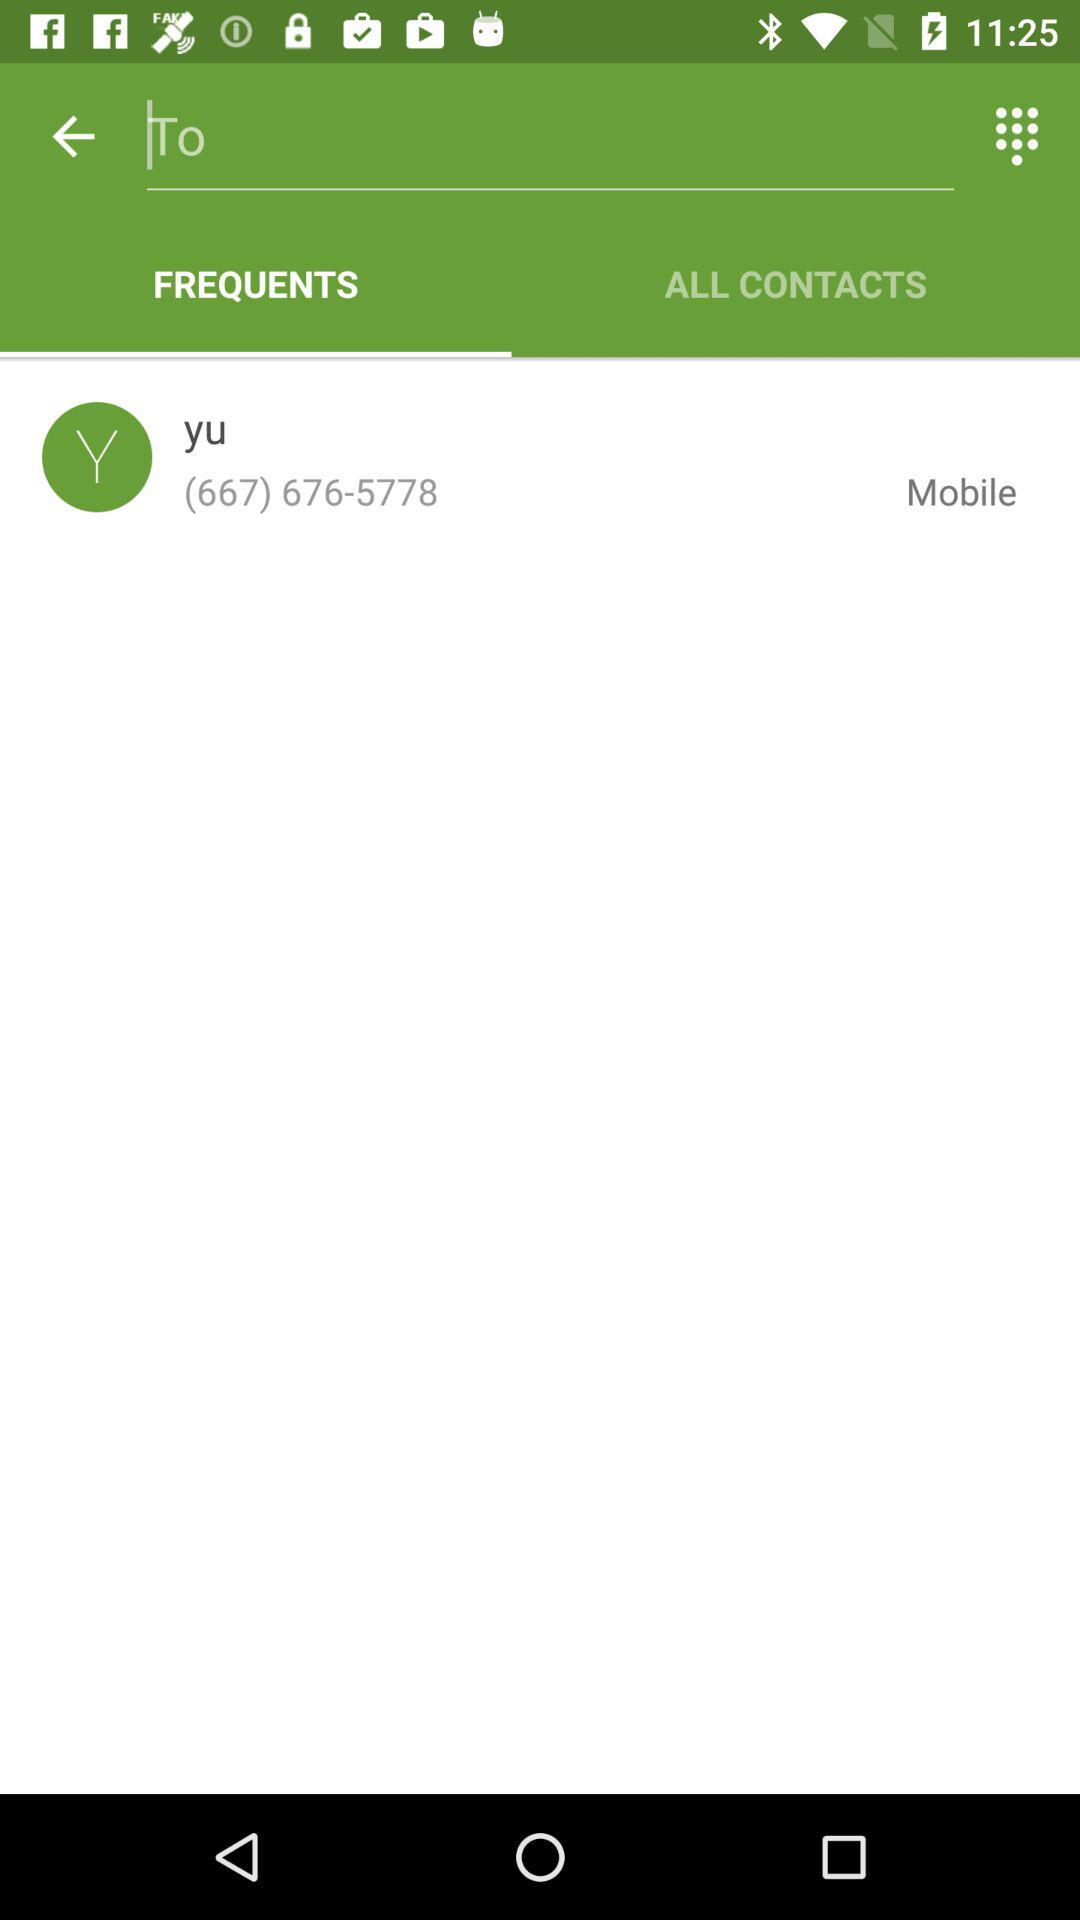 Image resolution: width=1080 pixels, height=1920 pixels. Describe the element at coordinates (205, 432) in the screenshot. I see `press yu item` at that location.